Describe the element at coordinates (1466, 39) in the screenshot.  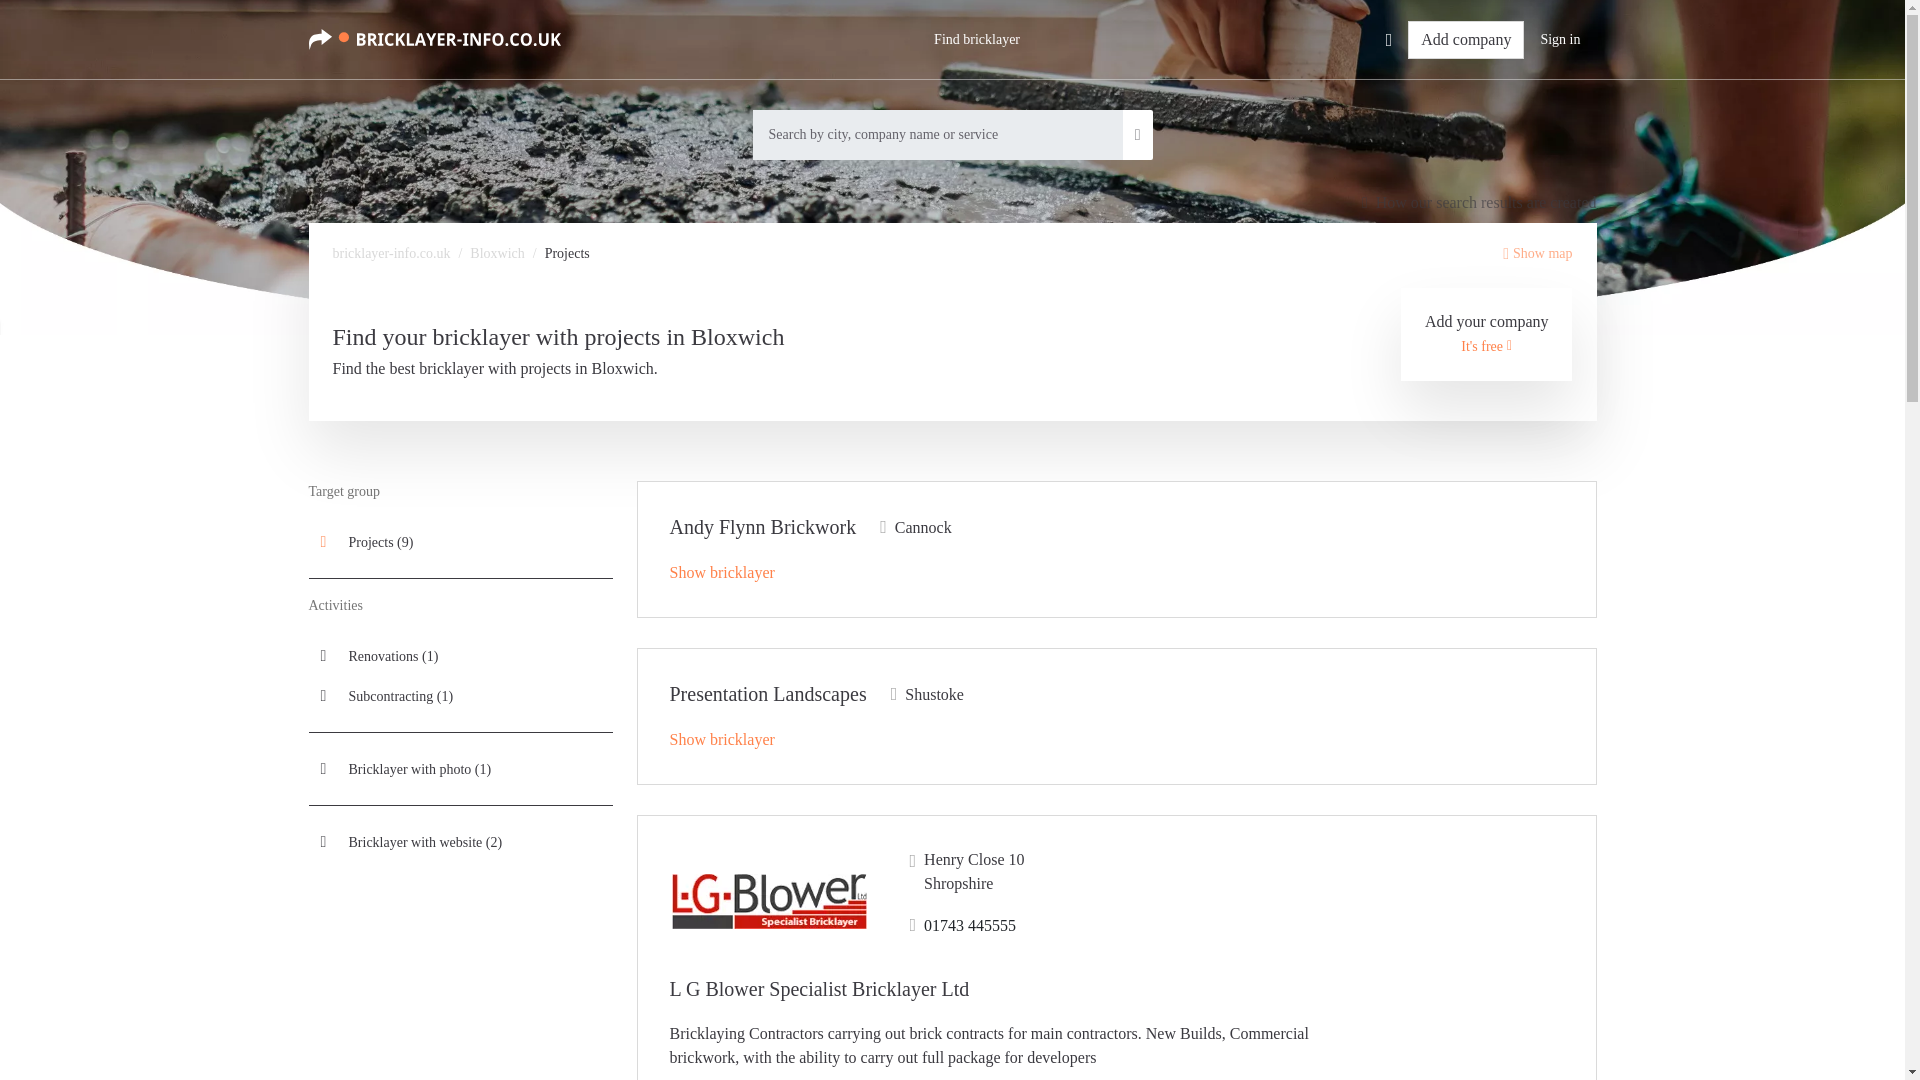
I see `Add company` at that location.